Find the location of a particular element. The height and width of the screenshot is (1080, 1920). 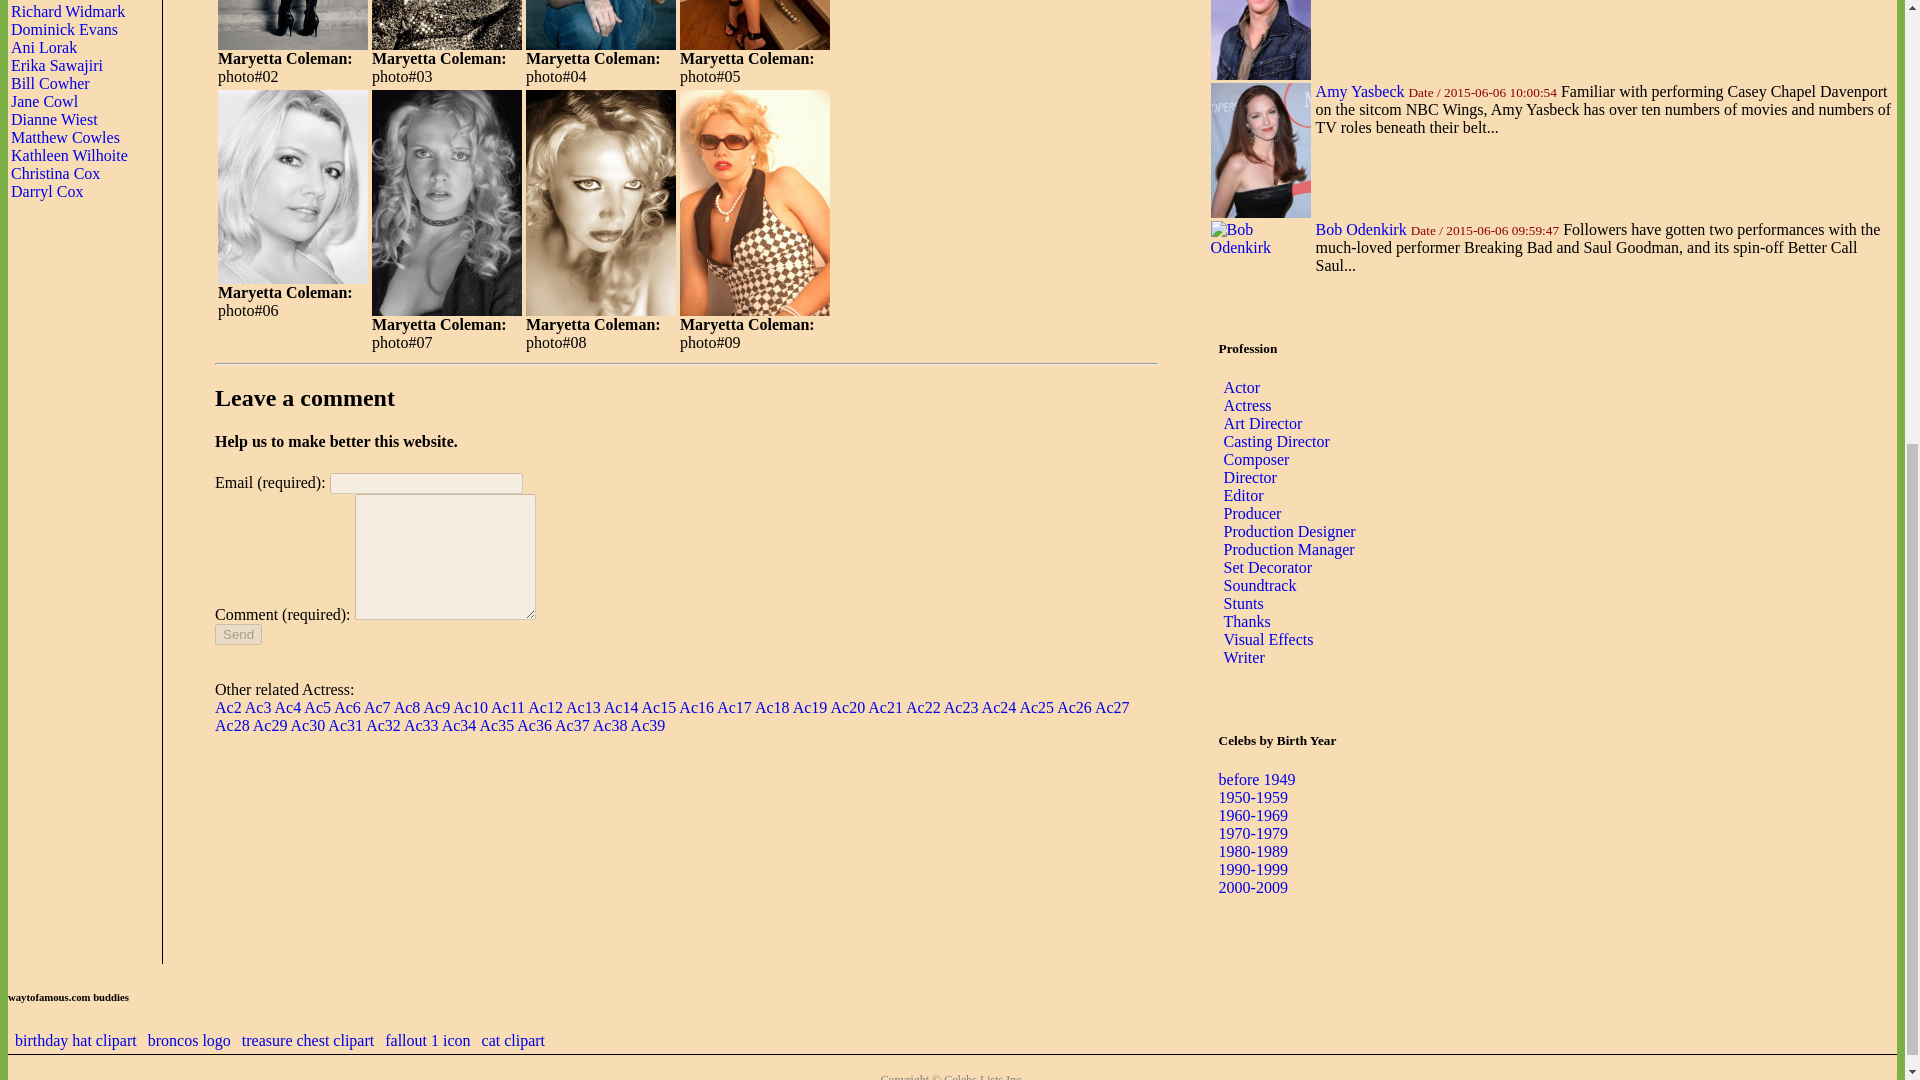

Maryetta Coleman is located at coordinates (293, 25).